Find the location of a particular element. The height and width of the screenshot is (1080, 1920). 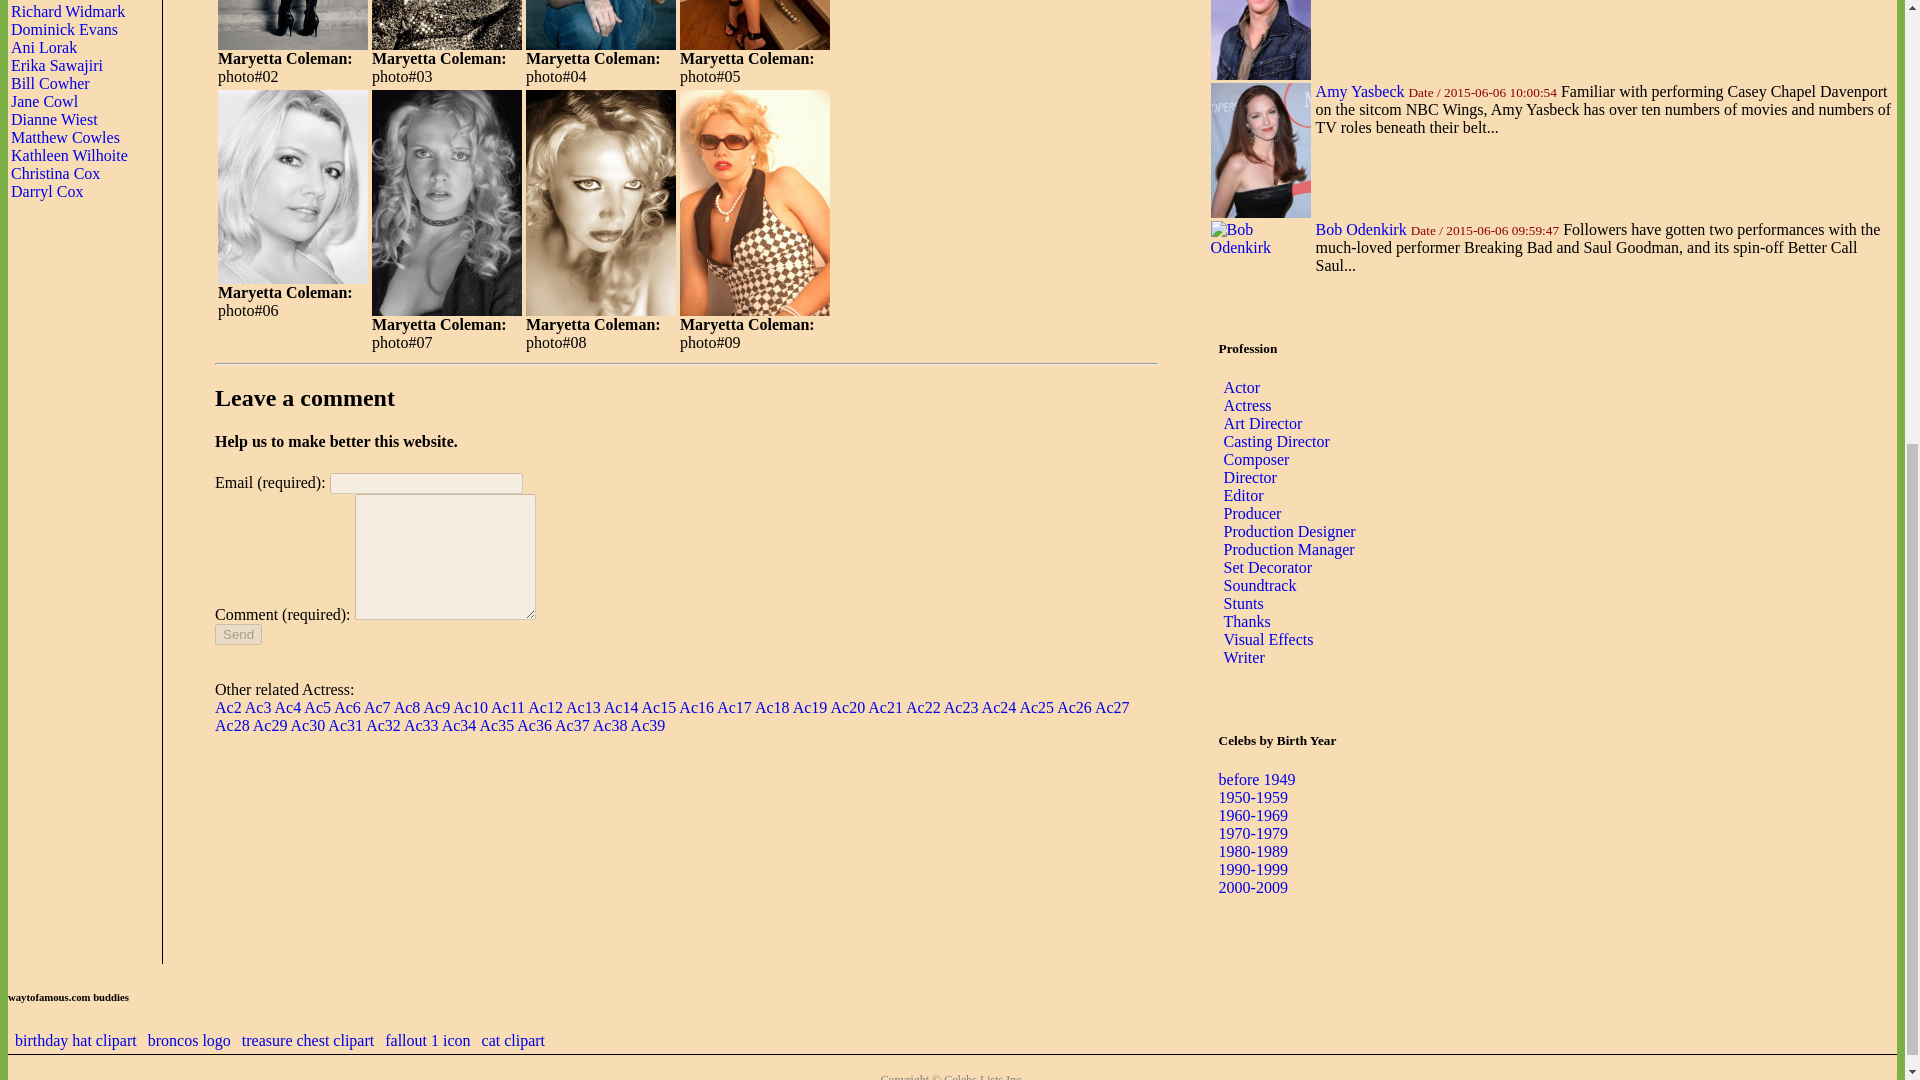

Maryetta Coleman is located at coordinates (293, 25).